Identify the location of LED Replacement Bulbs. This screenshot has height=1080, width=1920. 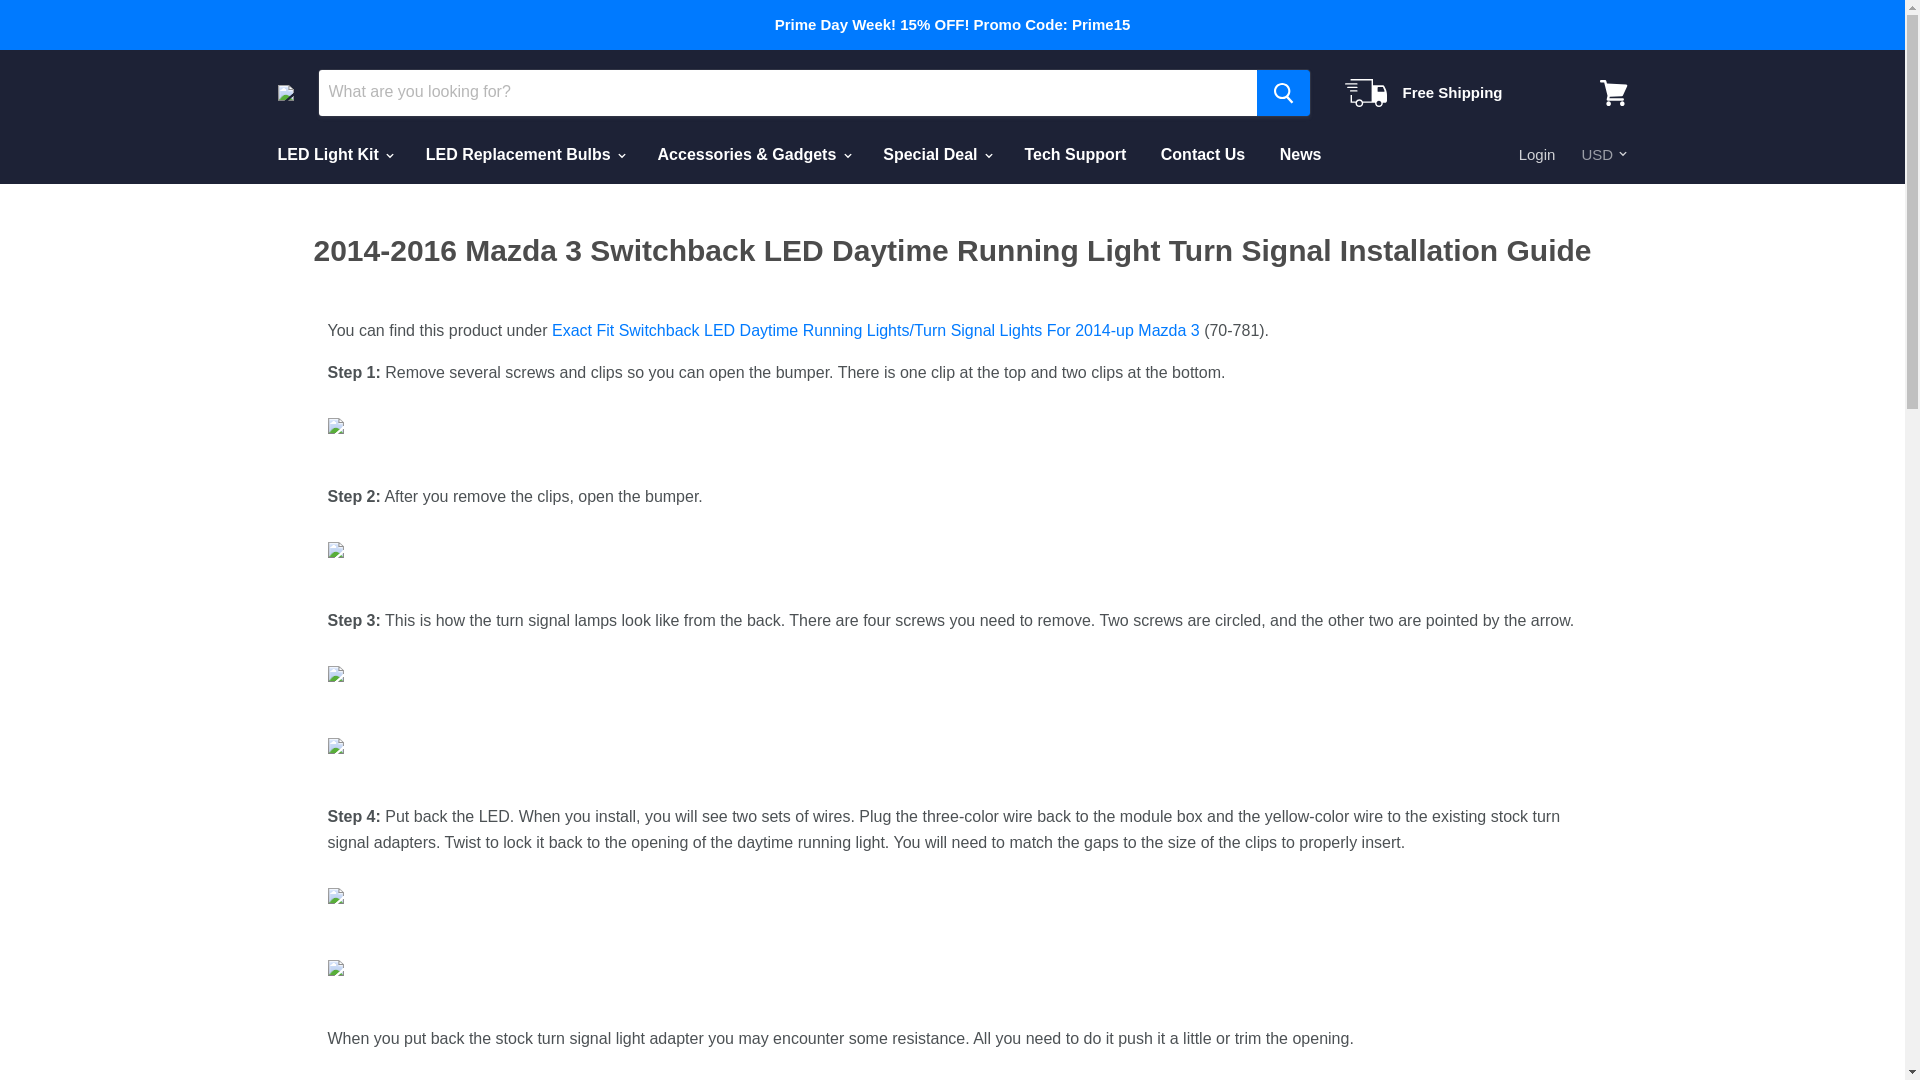
(524, 154).